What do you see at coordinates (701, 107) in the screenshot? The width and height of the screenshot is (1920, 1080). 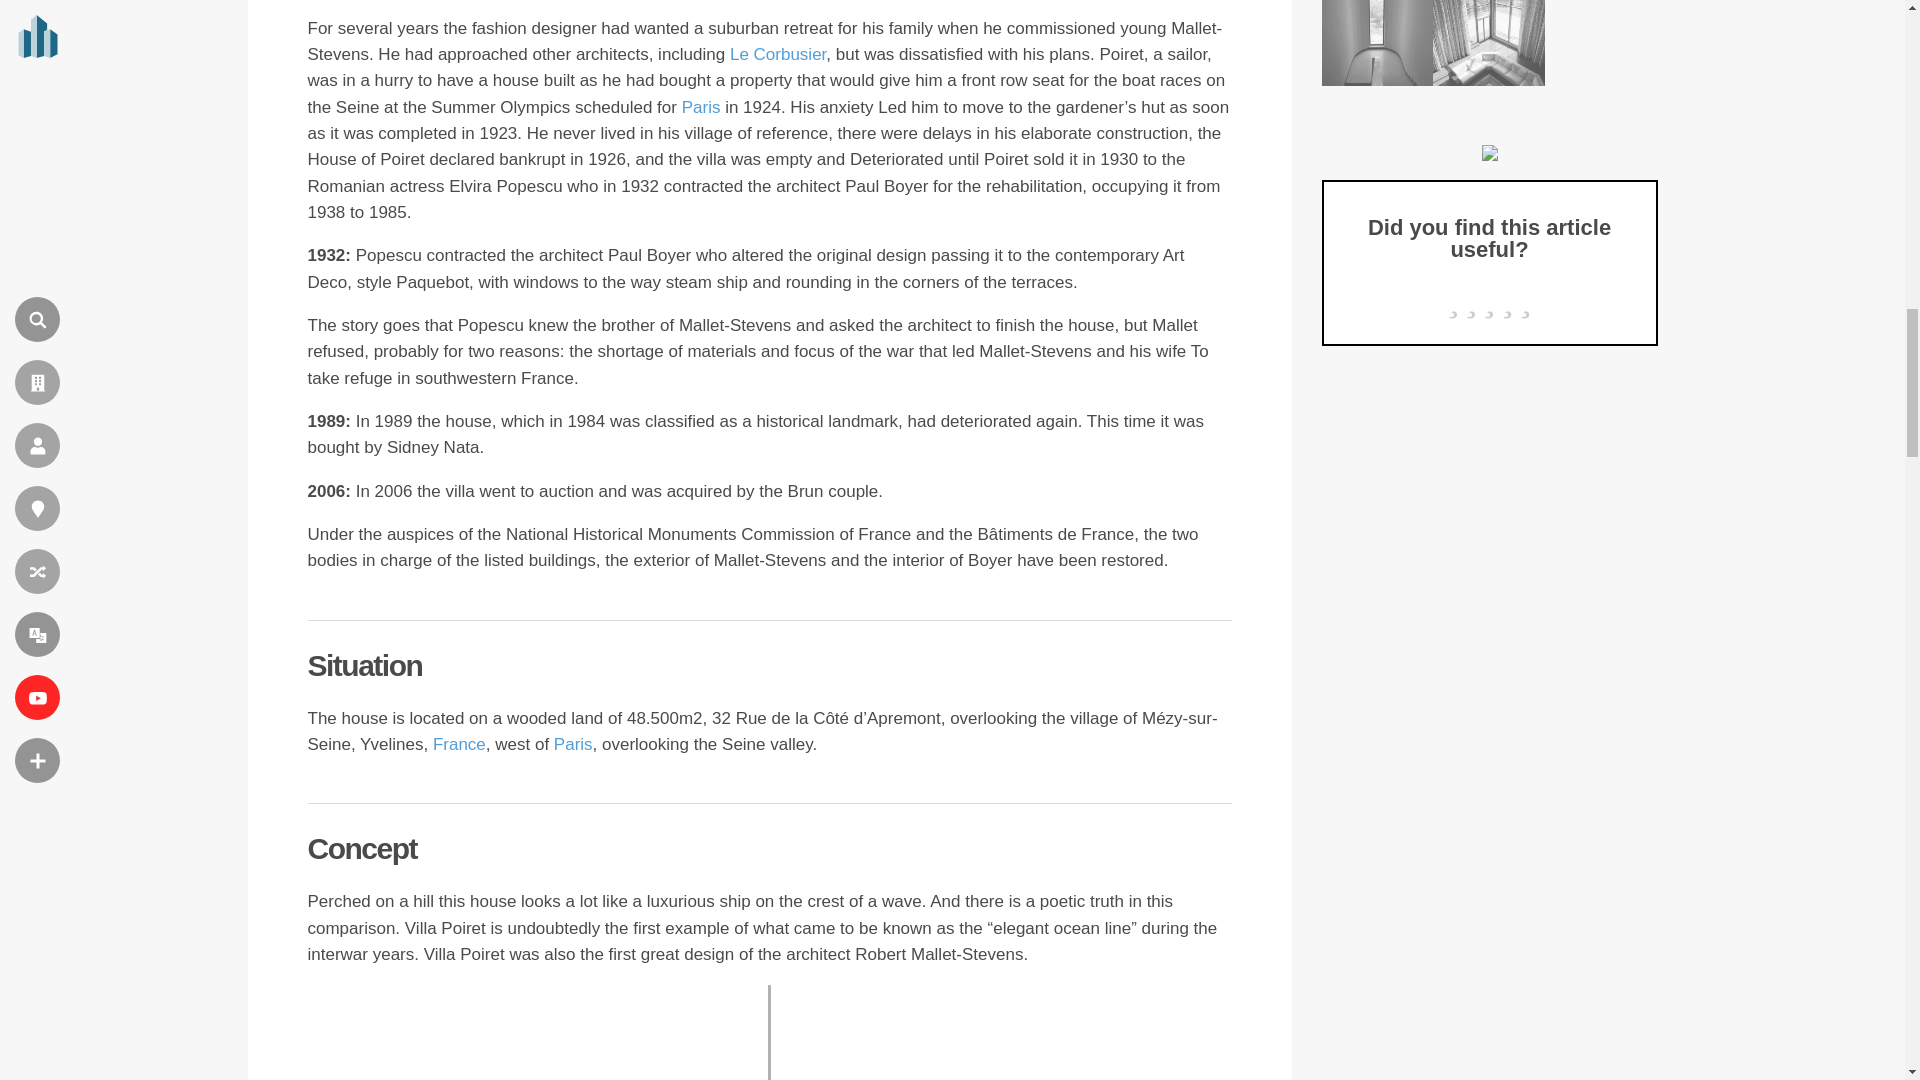 I see `Paris` at bounding box center [701, 107].